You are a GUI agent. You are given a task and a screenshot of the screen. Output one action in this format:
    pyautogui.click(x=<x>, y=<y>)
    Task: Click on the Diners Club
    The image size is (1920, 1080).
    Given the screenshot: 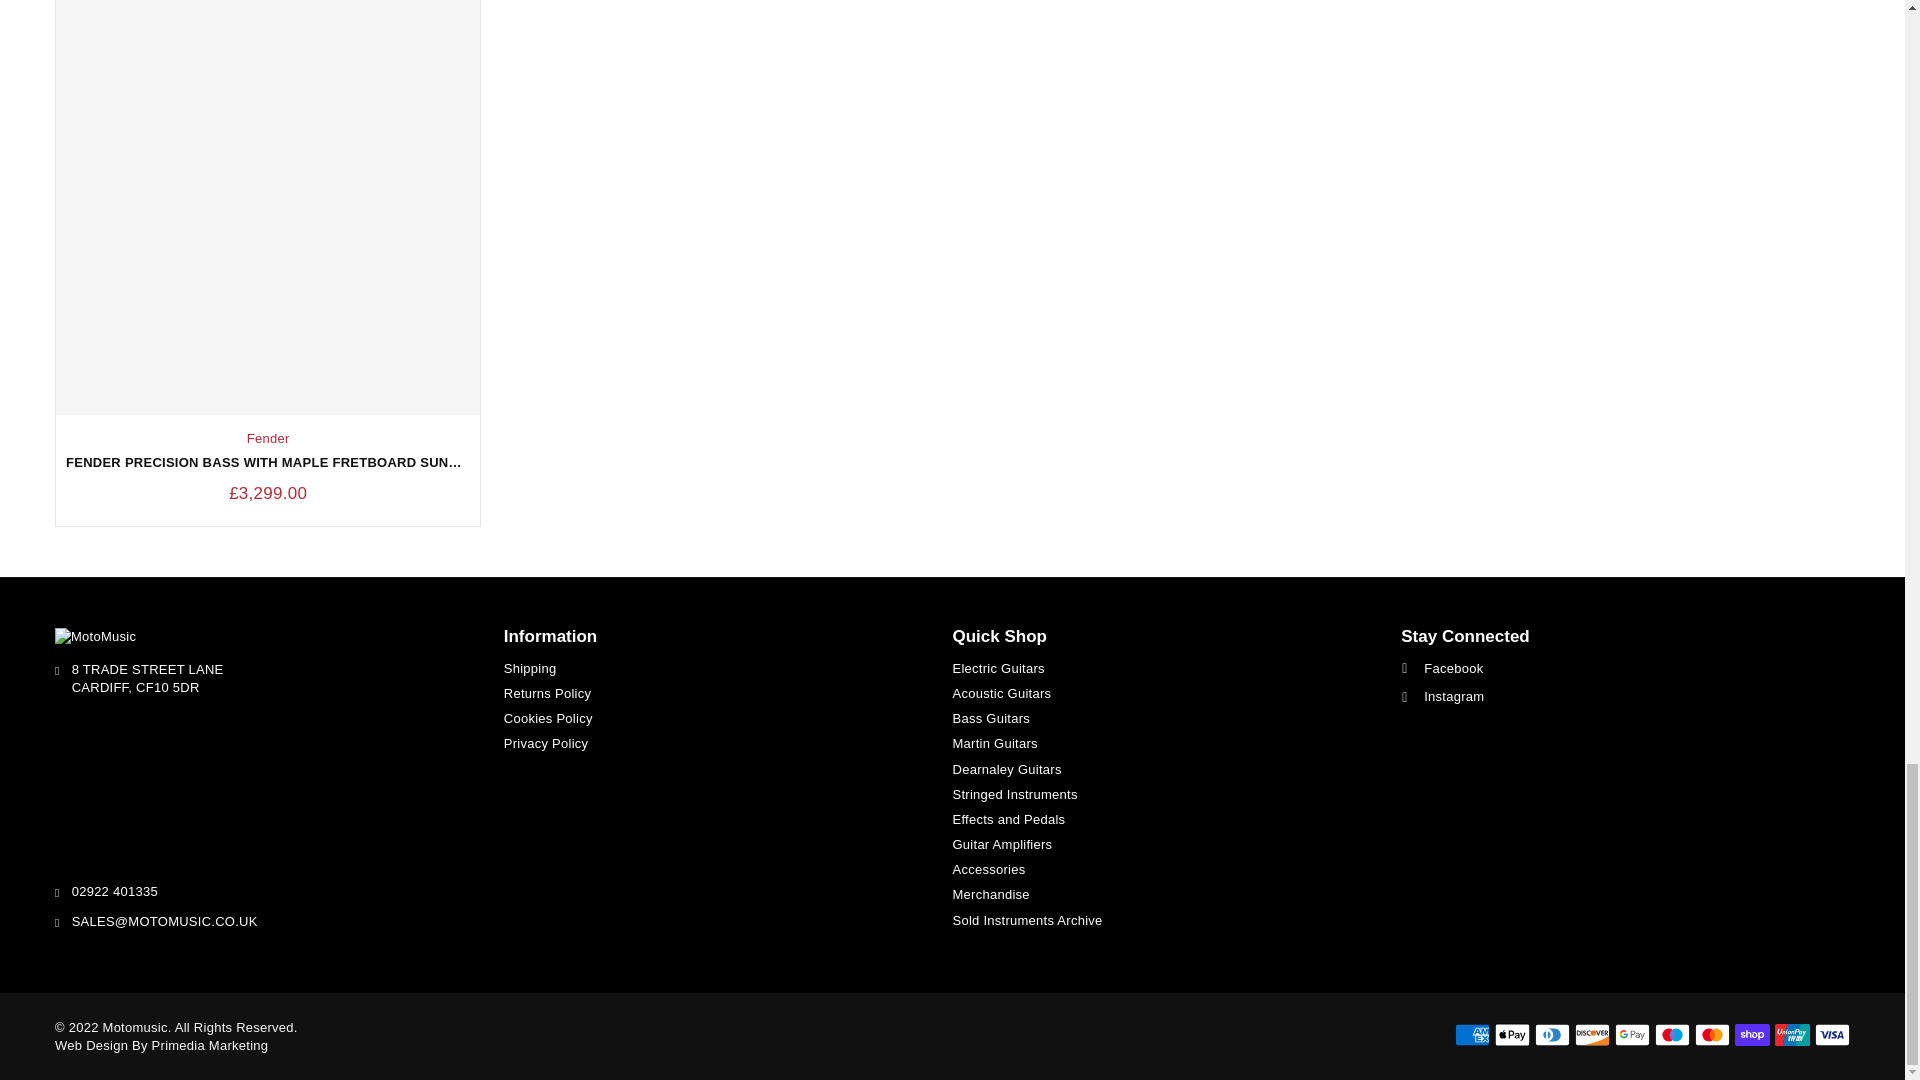 What is the action you would take?
    pyautogui.click(x=1552, y=1034)
    